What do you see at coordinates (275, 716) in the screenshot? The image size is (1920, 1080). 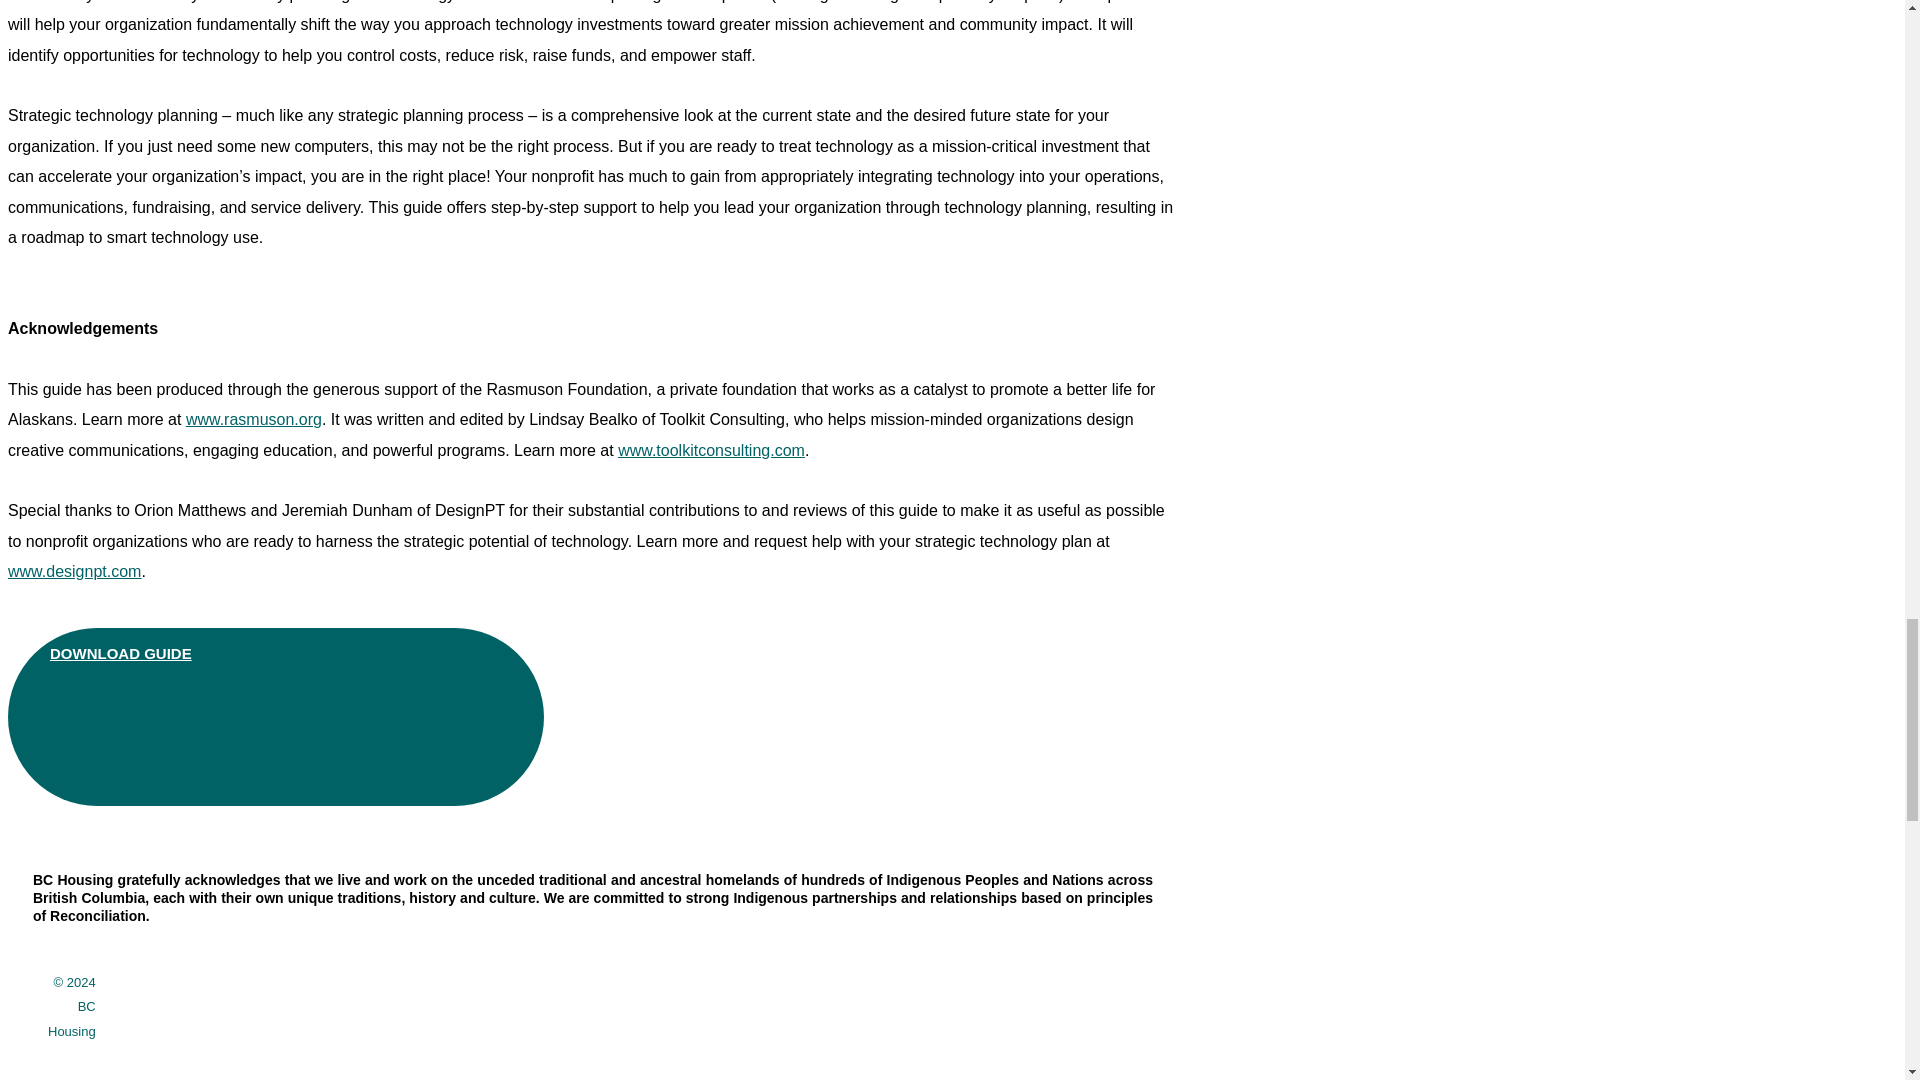 I see `DOWNLOAD GUIDE` at bounding box center [275, 716].